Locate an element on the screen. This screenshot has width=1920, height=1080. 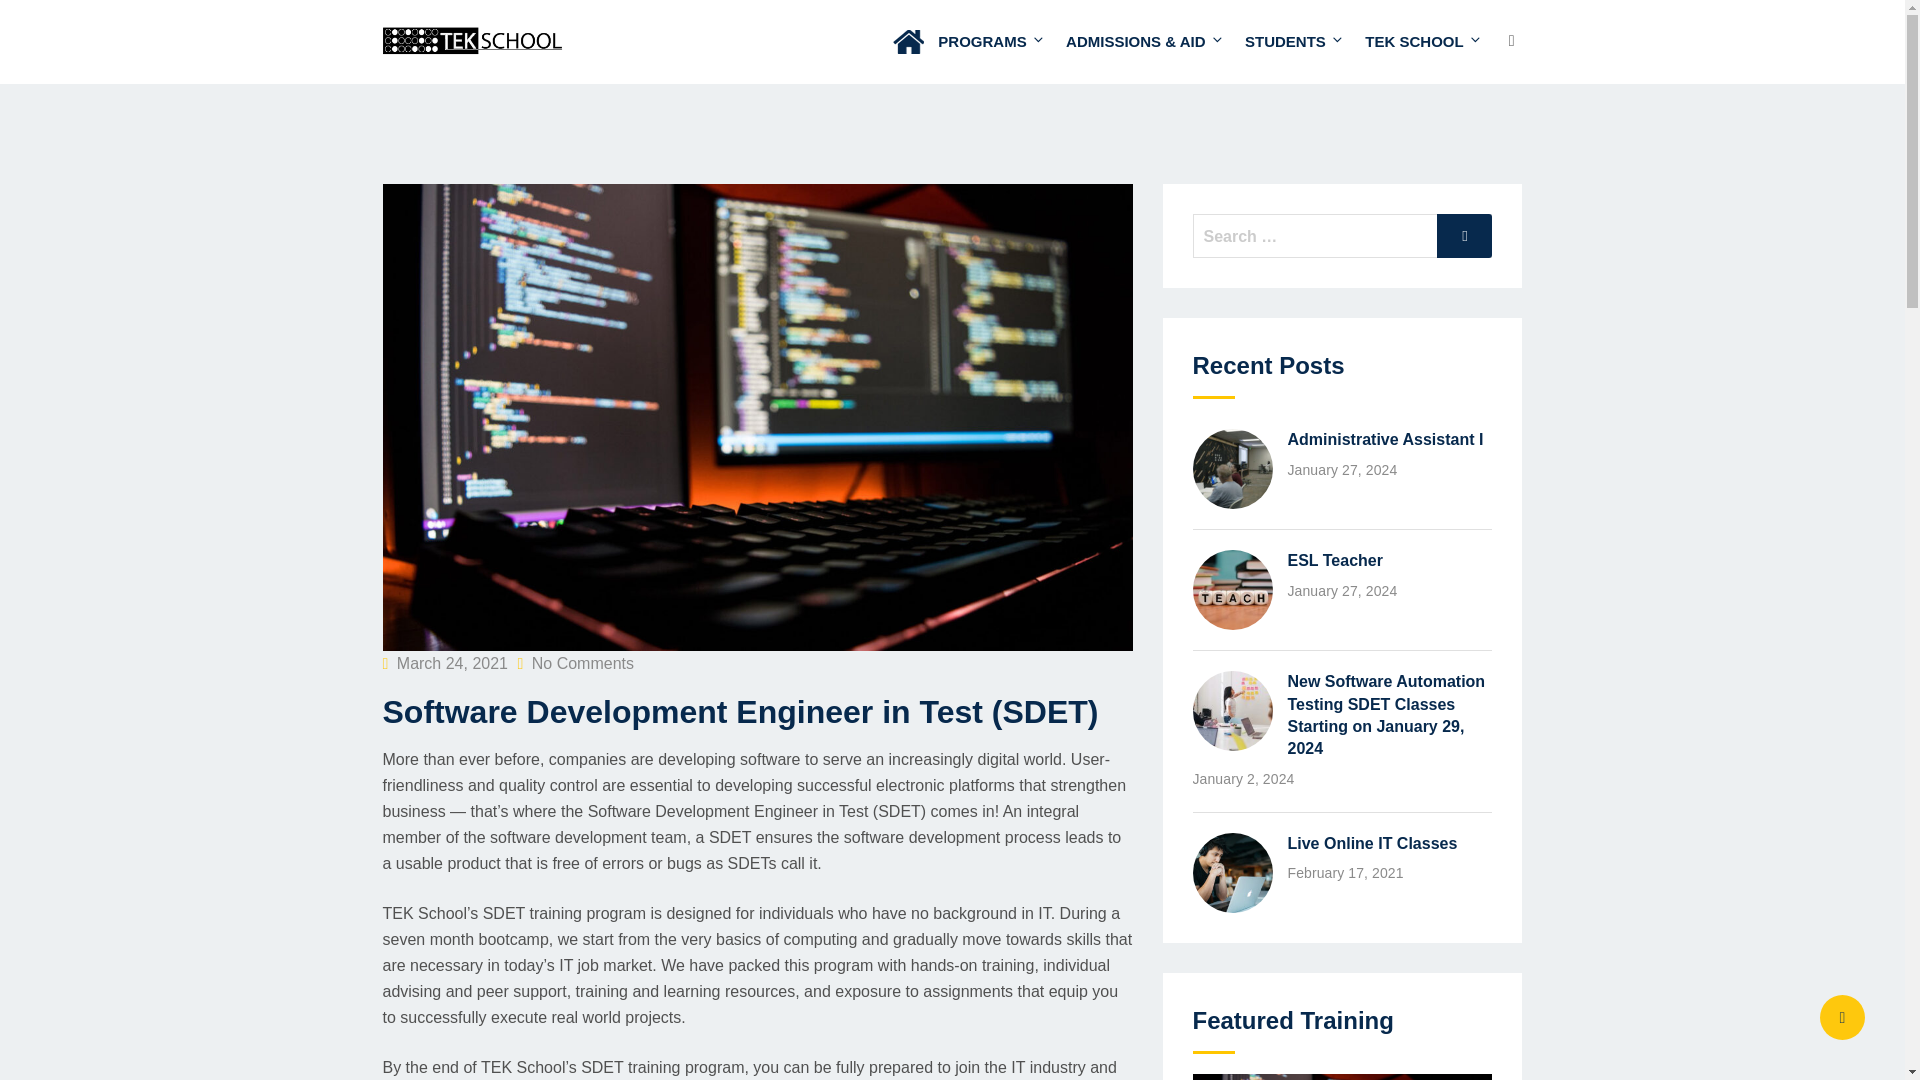
TEK SCHOOL is located at coordinates (1416, 42).